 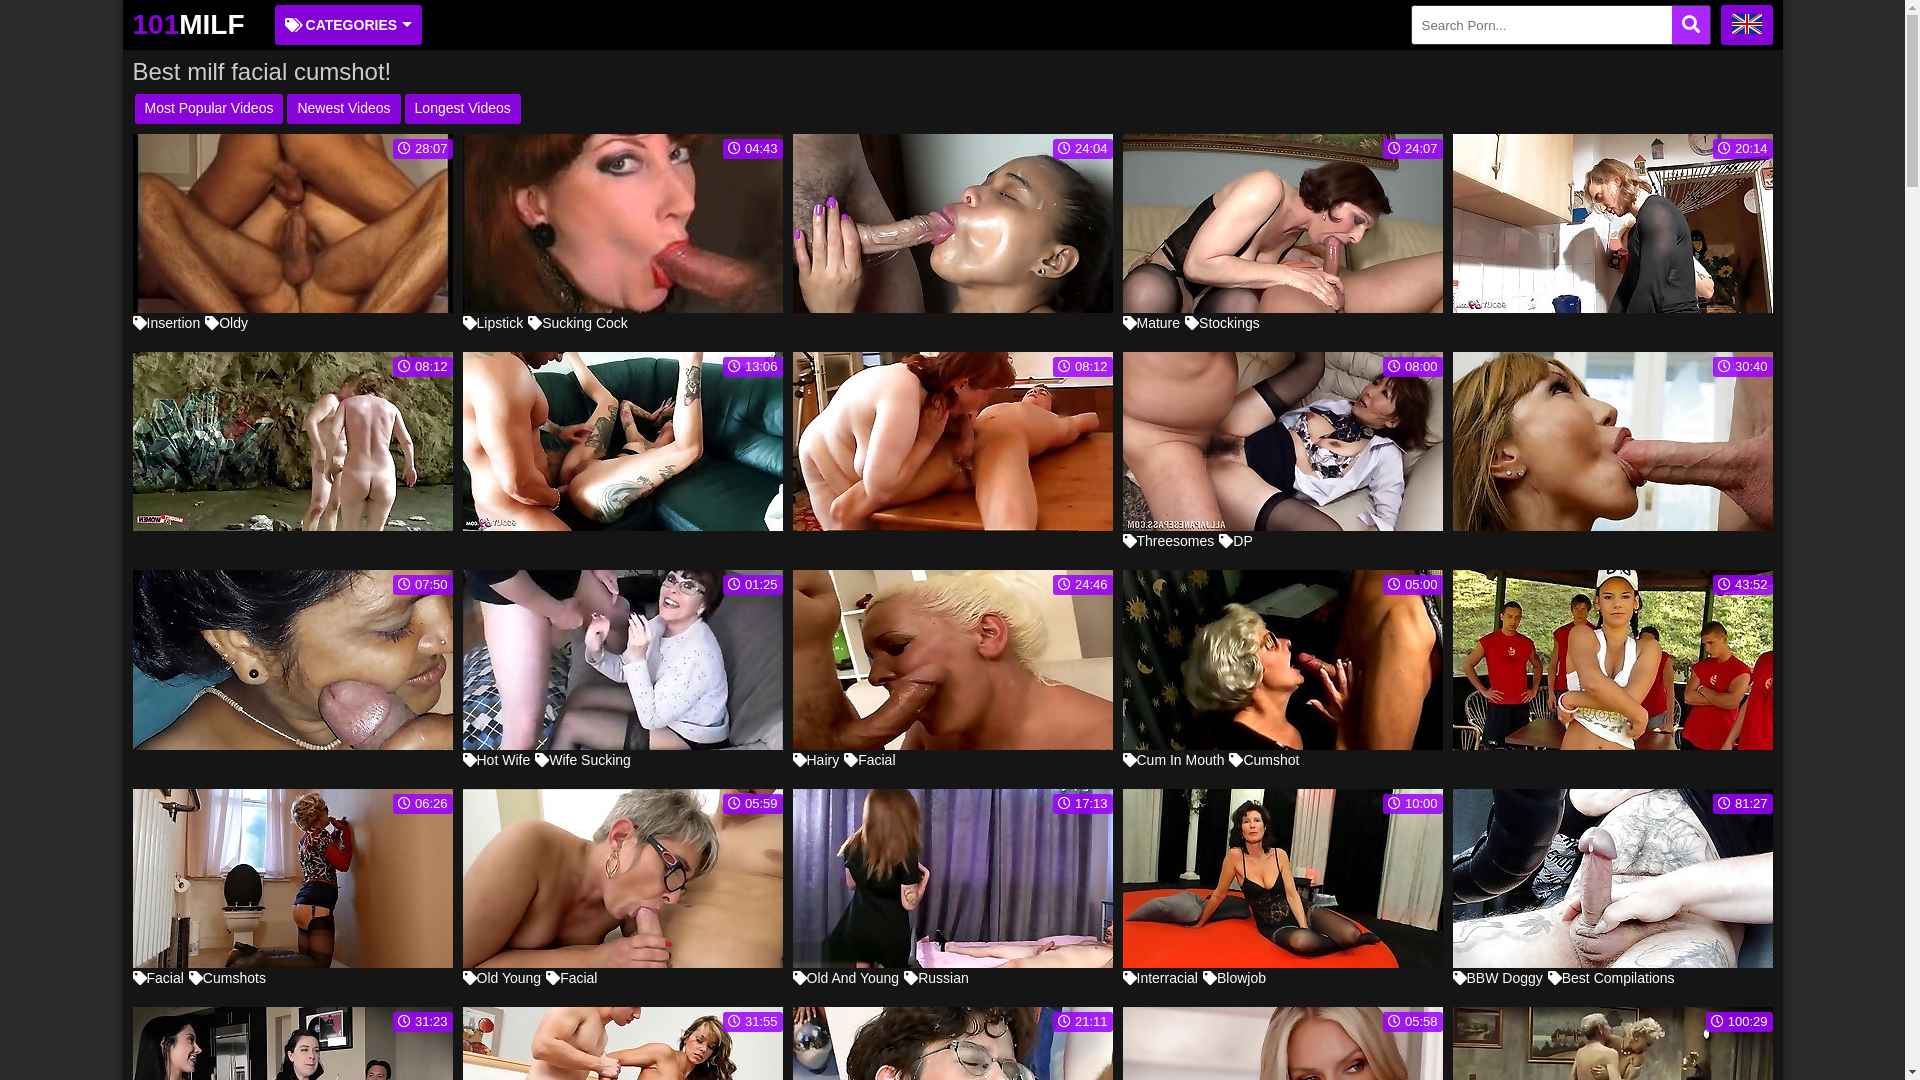 What do you see at coordinates (578, 323) in the screenshot?
I see `Sucking Cock` at bounding box center [578, 323].